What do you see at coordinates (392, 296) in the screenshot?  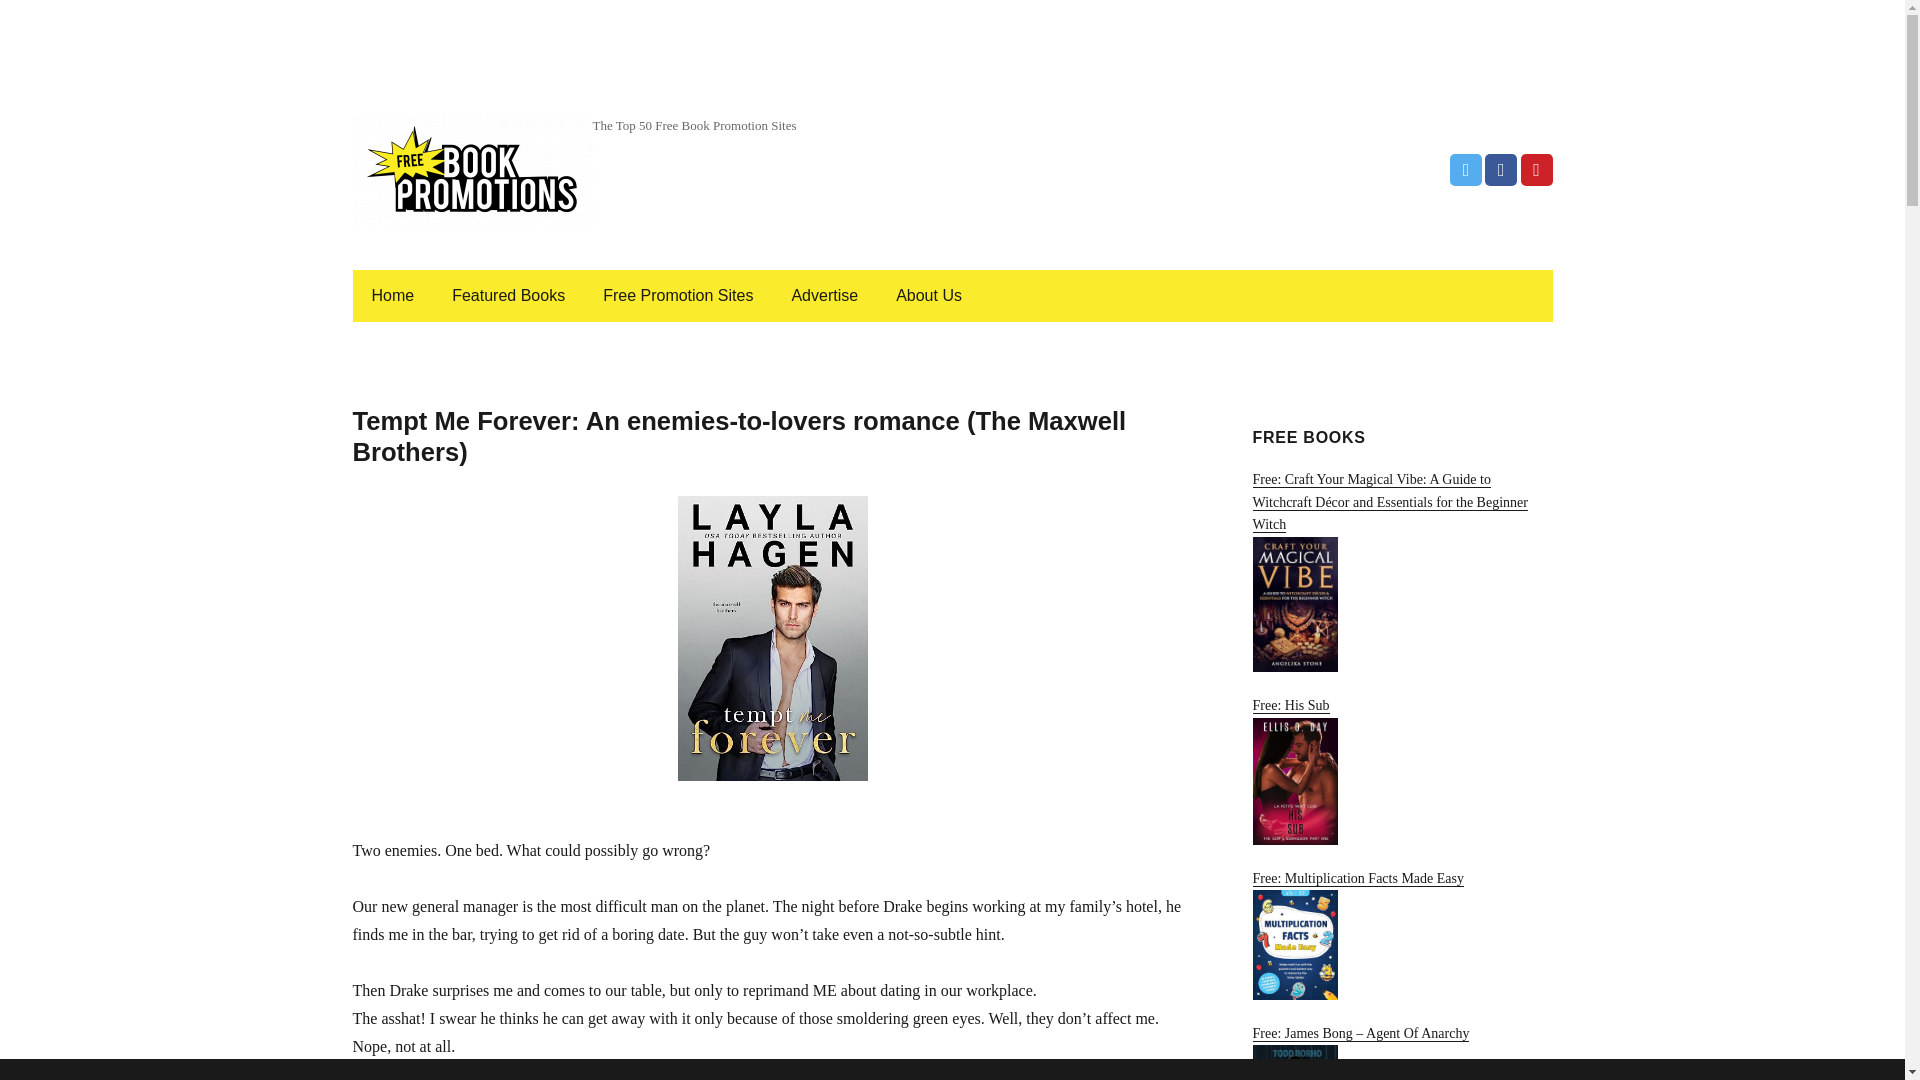 I see `Home` at bounding box center [392, 296].